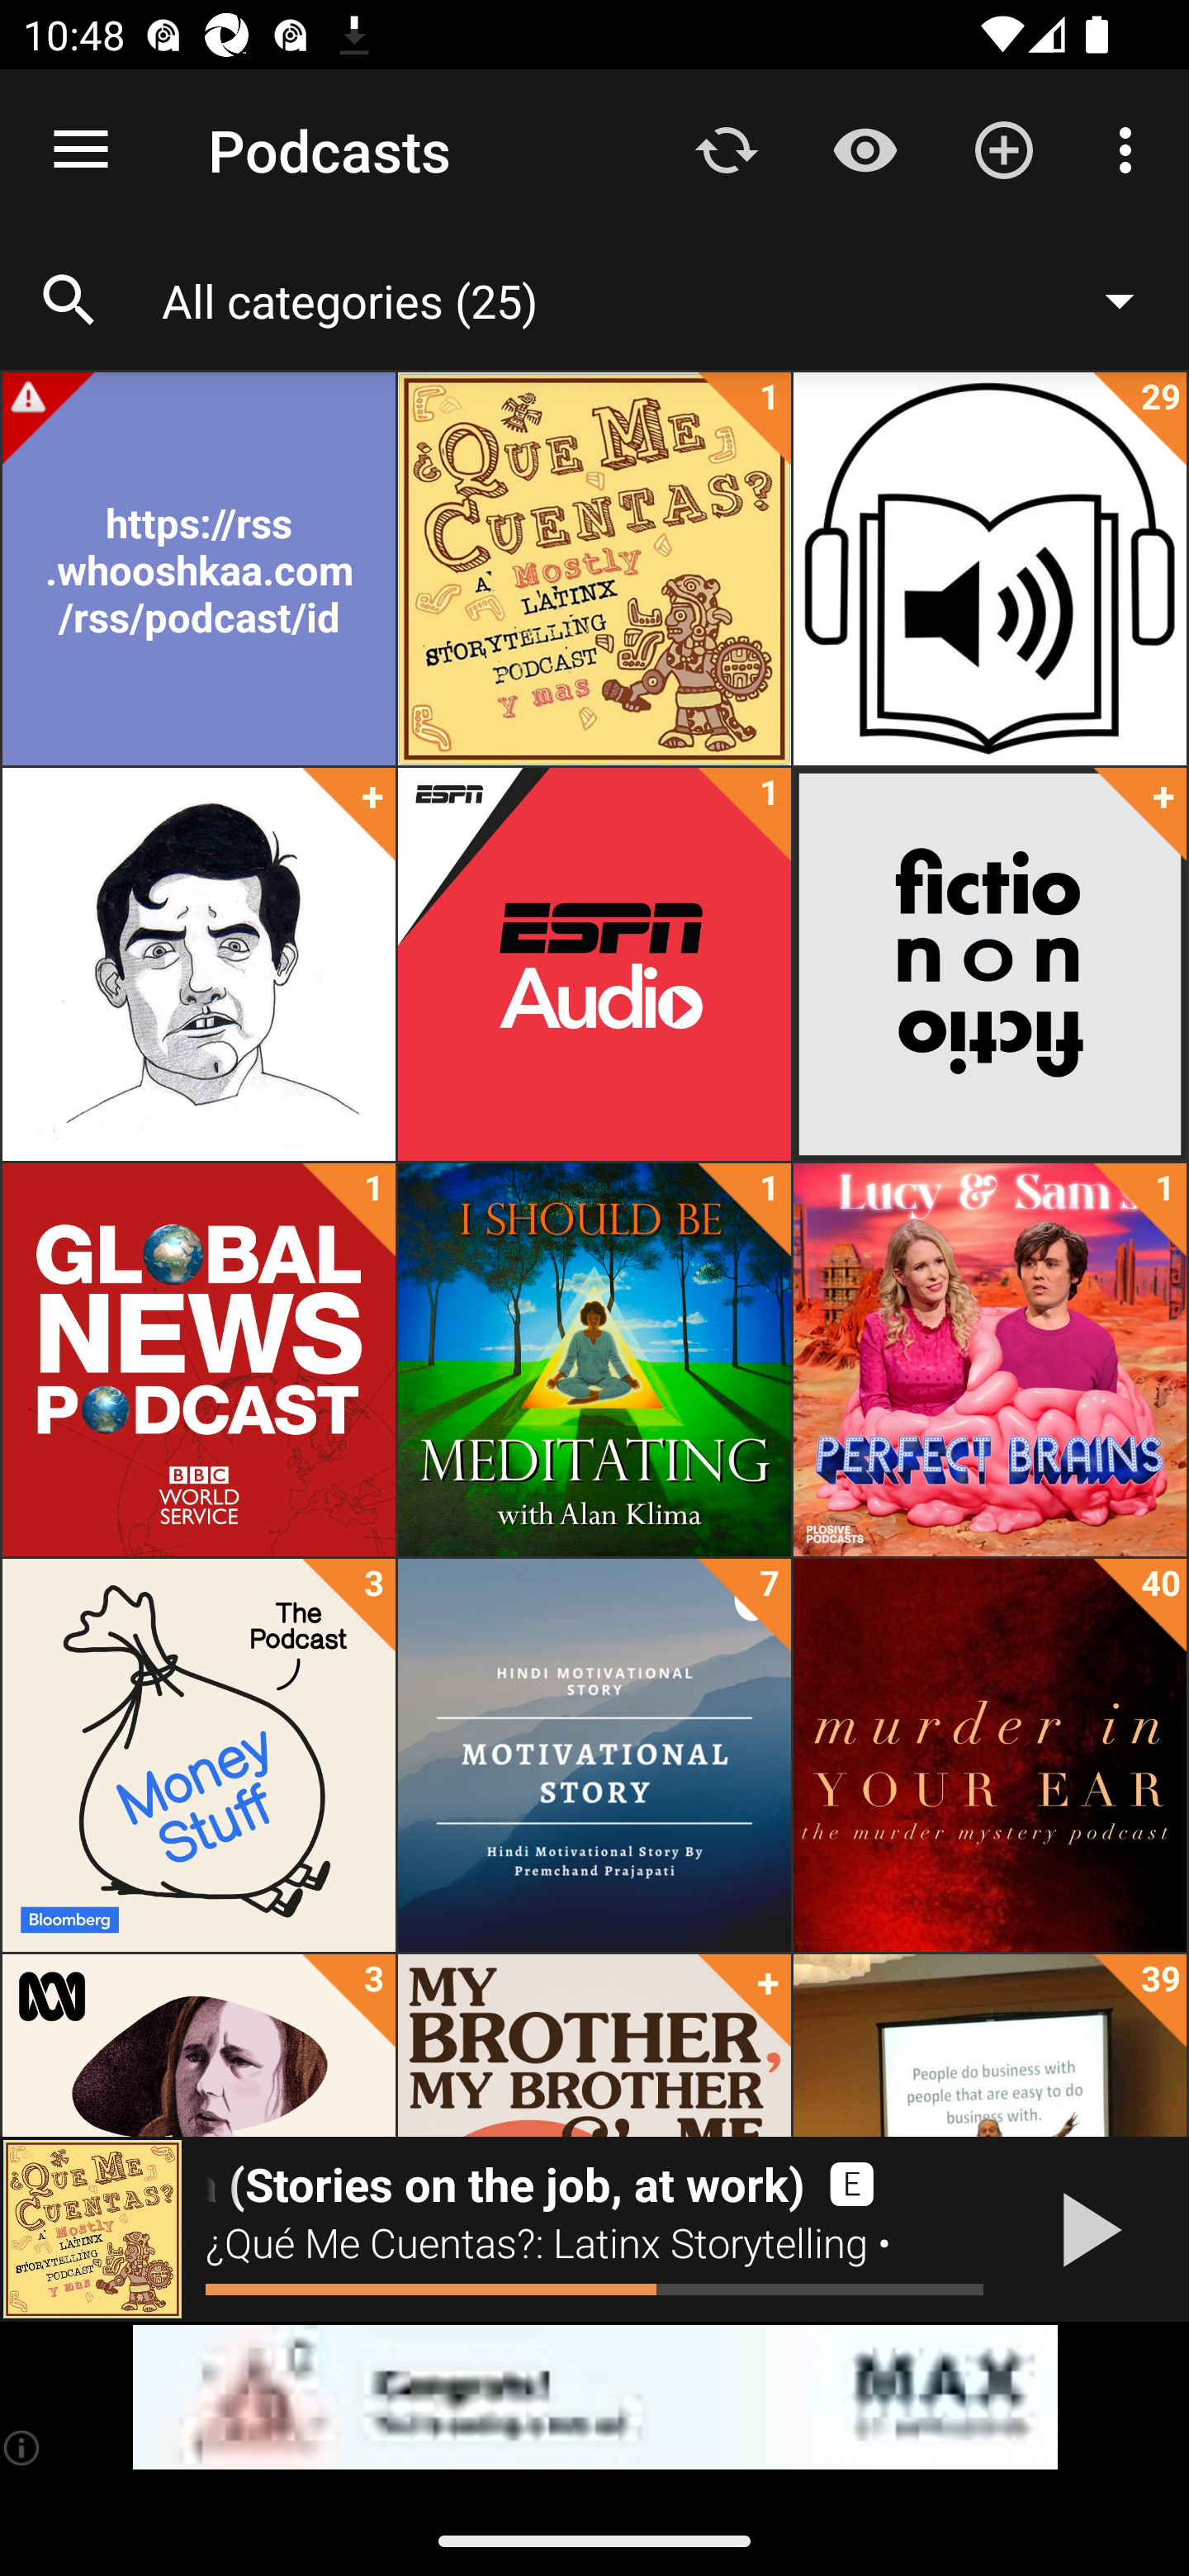  What do you see at coordinates (989, 964) in the screenshot?
I see `fiction/non/fiction +` at bounding box center [989, 964].